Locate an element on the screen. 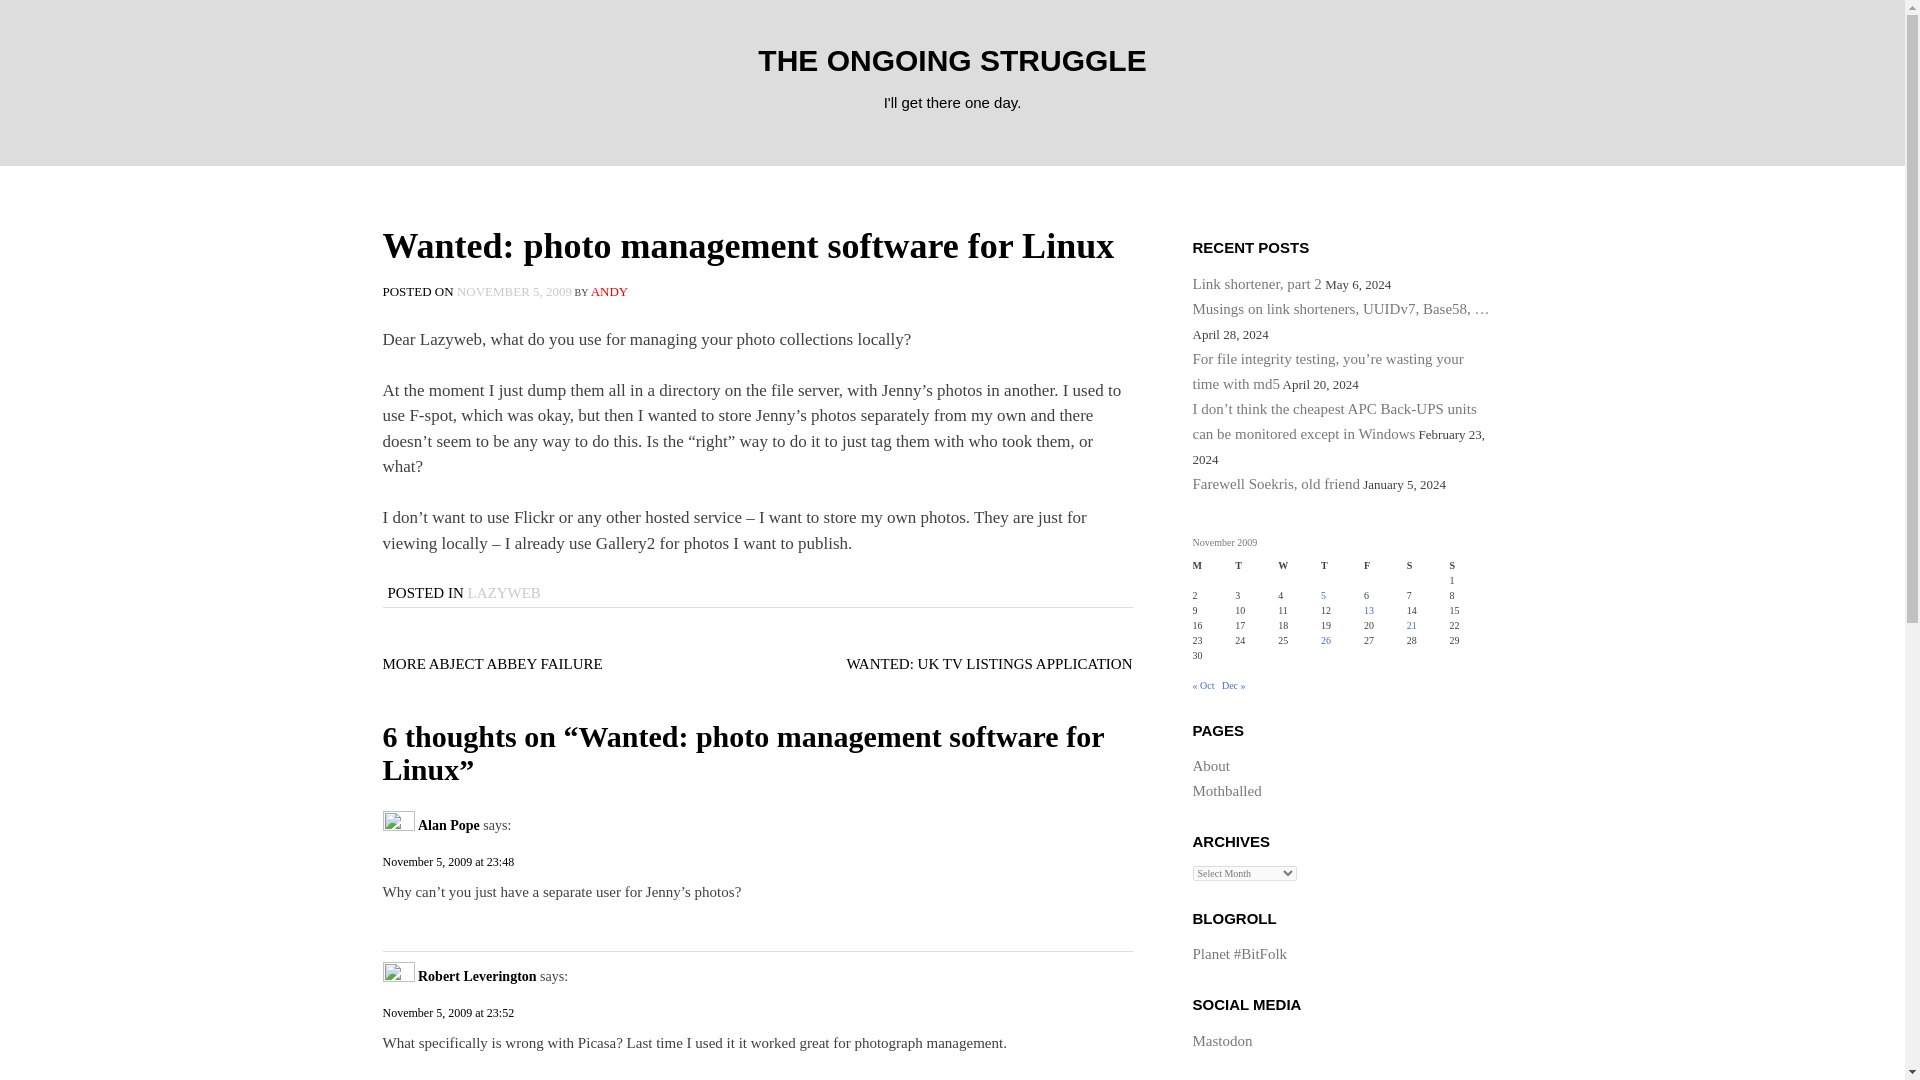 The image size is (1920, 1080). Tuesday is located at coordinates (1256, 566).